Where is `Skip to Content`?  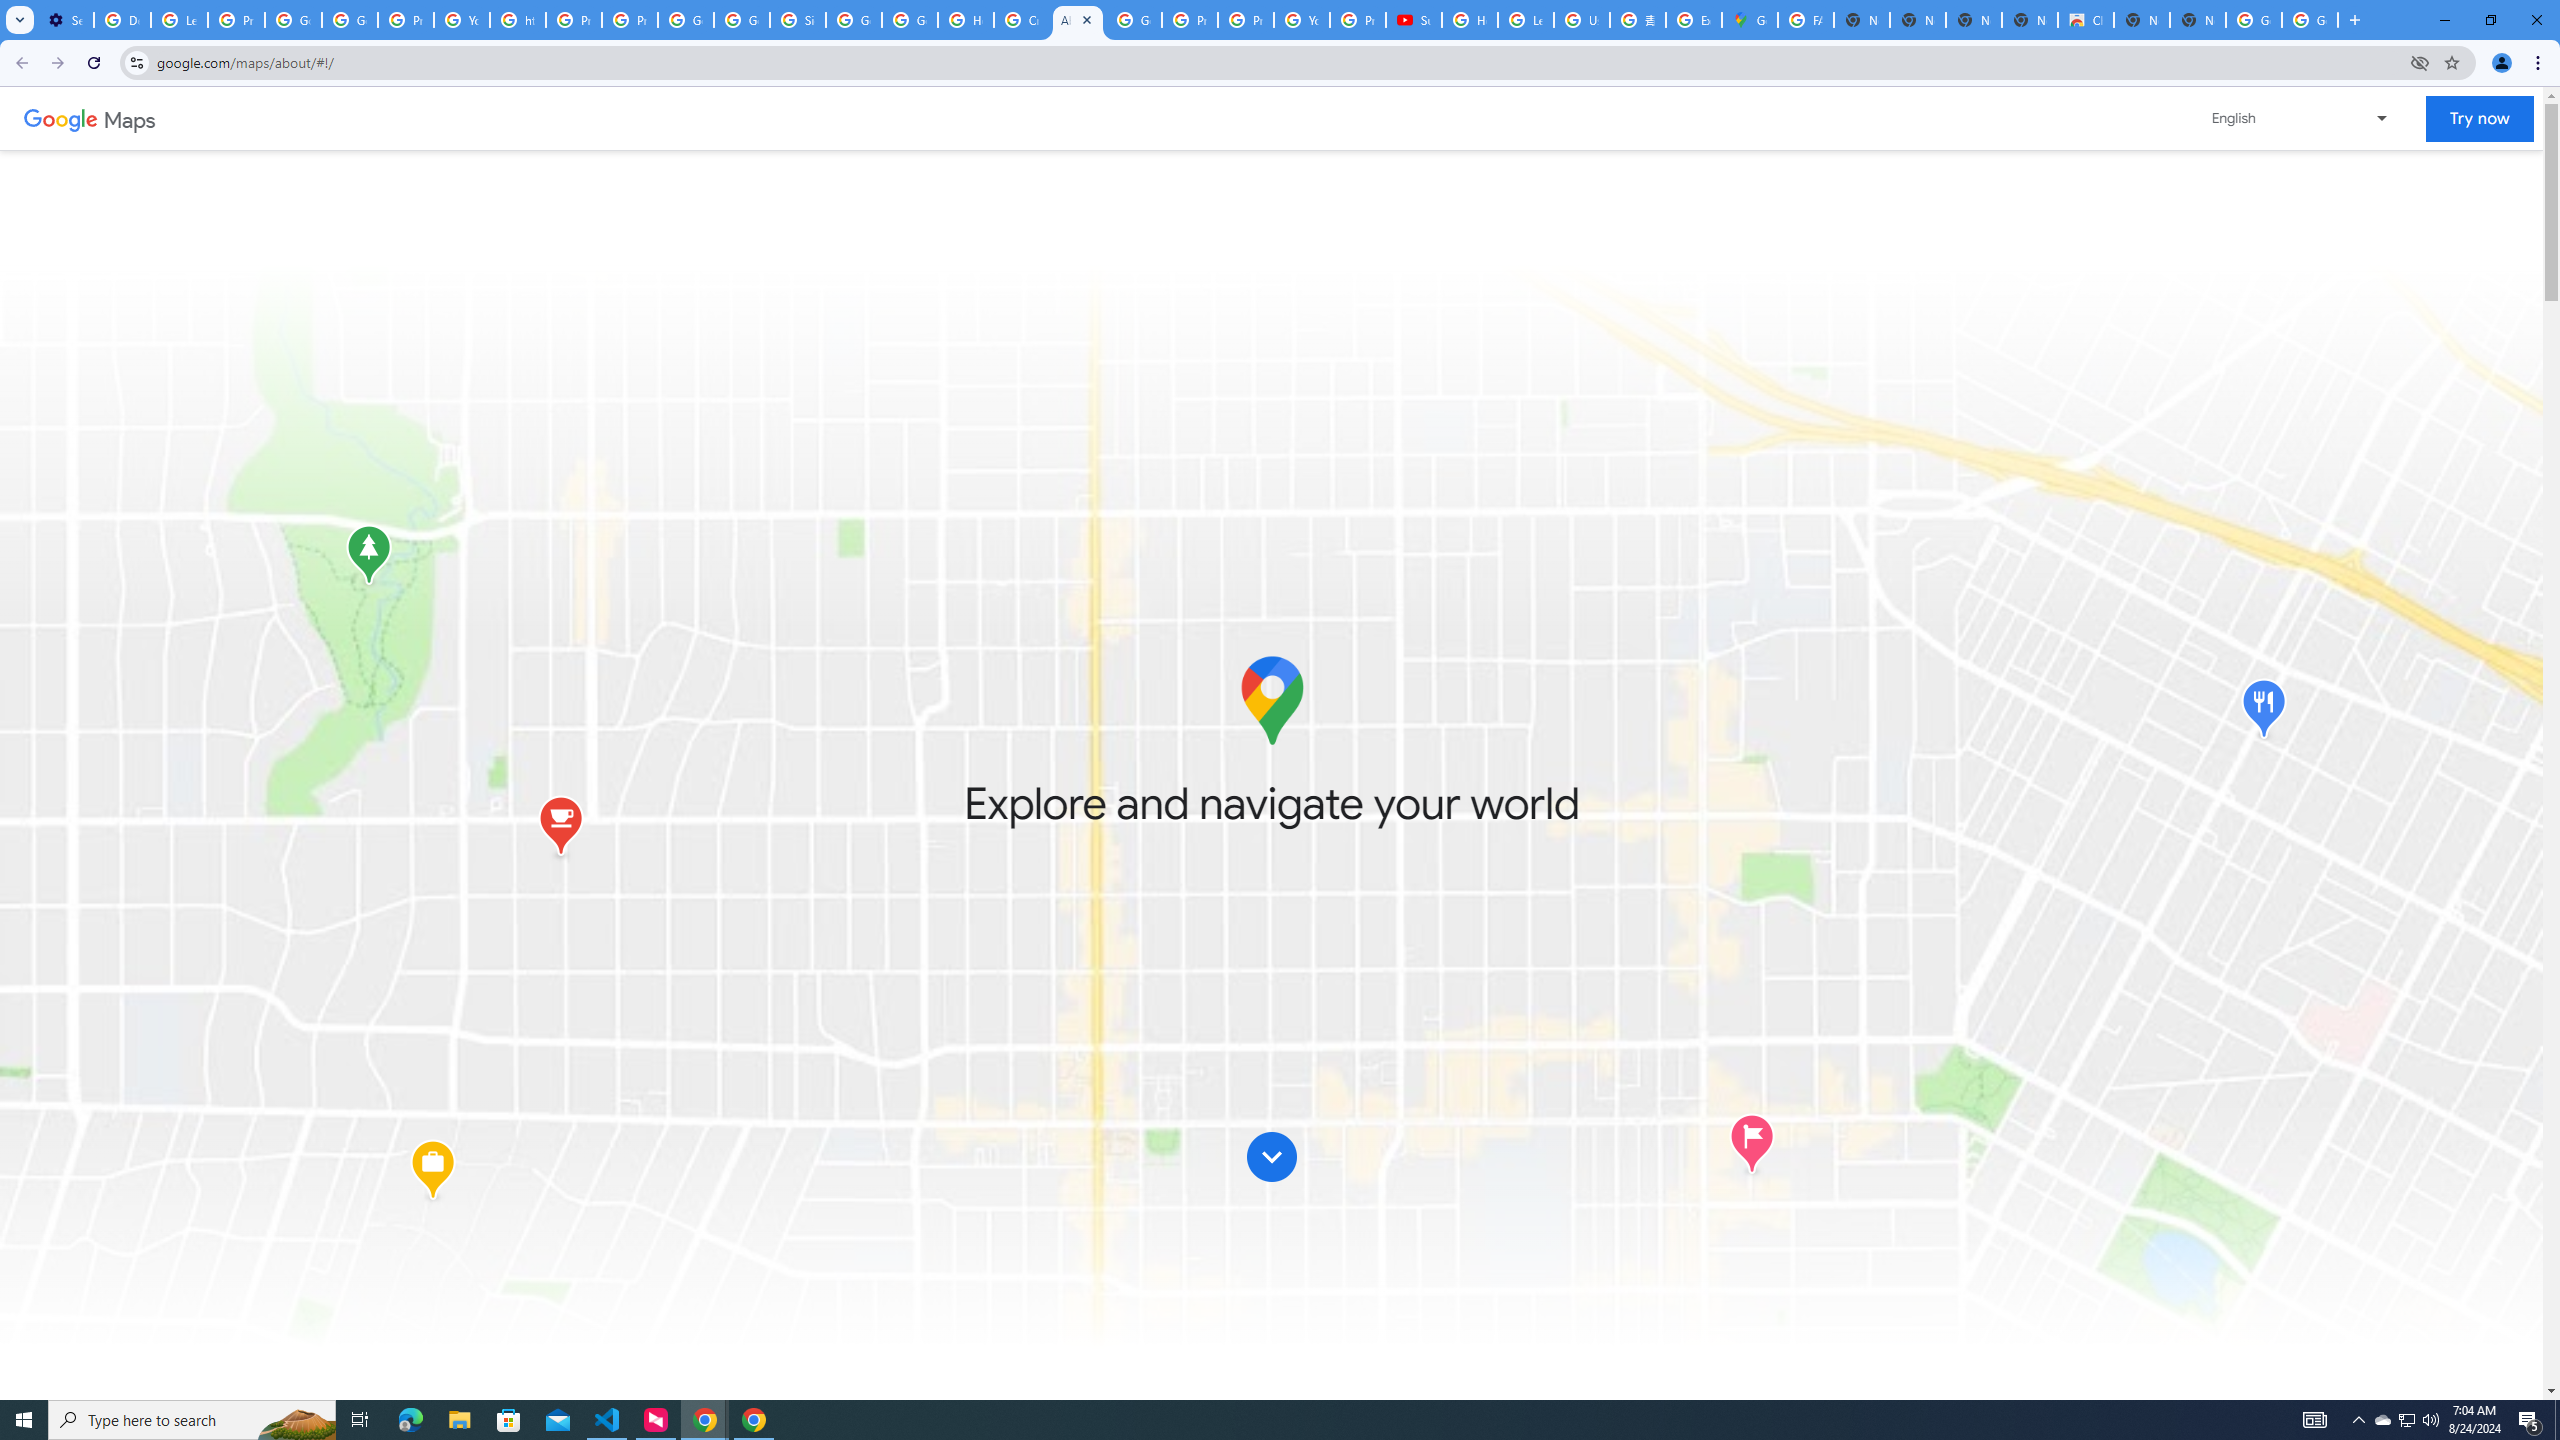 Skip to Content is located at coordinates (1272, 1161).